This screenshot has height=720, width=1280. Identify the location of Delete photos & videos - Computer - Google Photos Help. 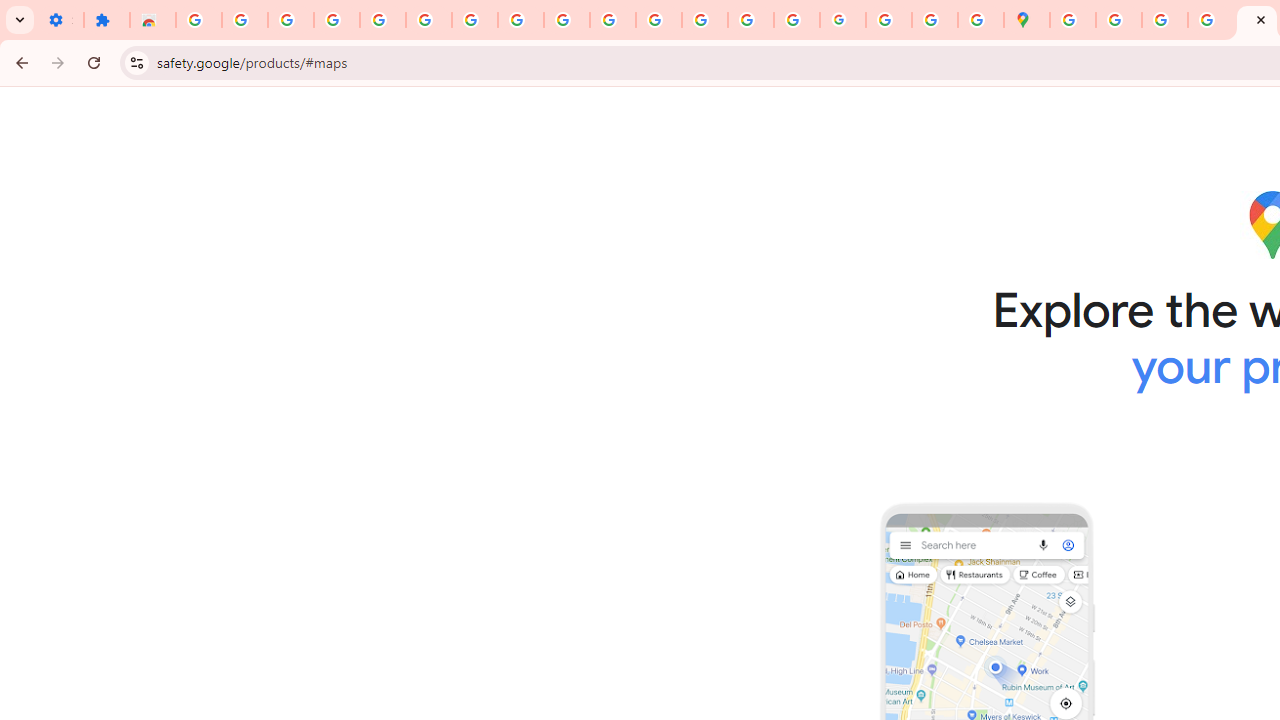
(290, 20).